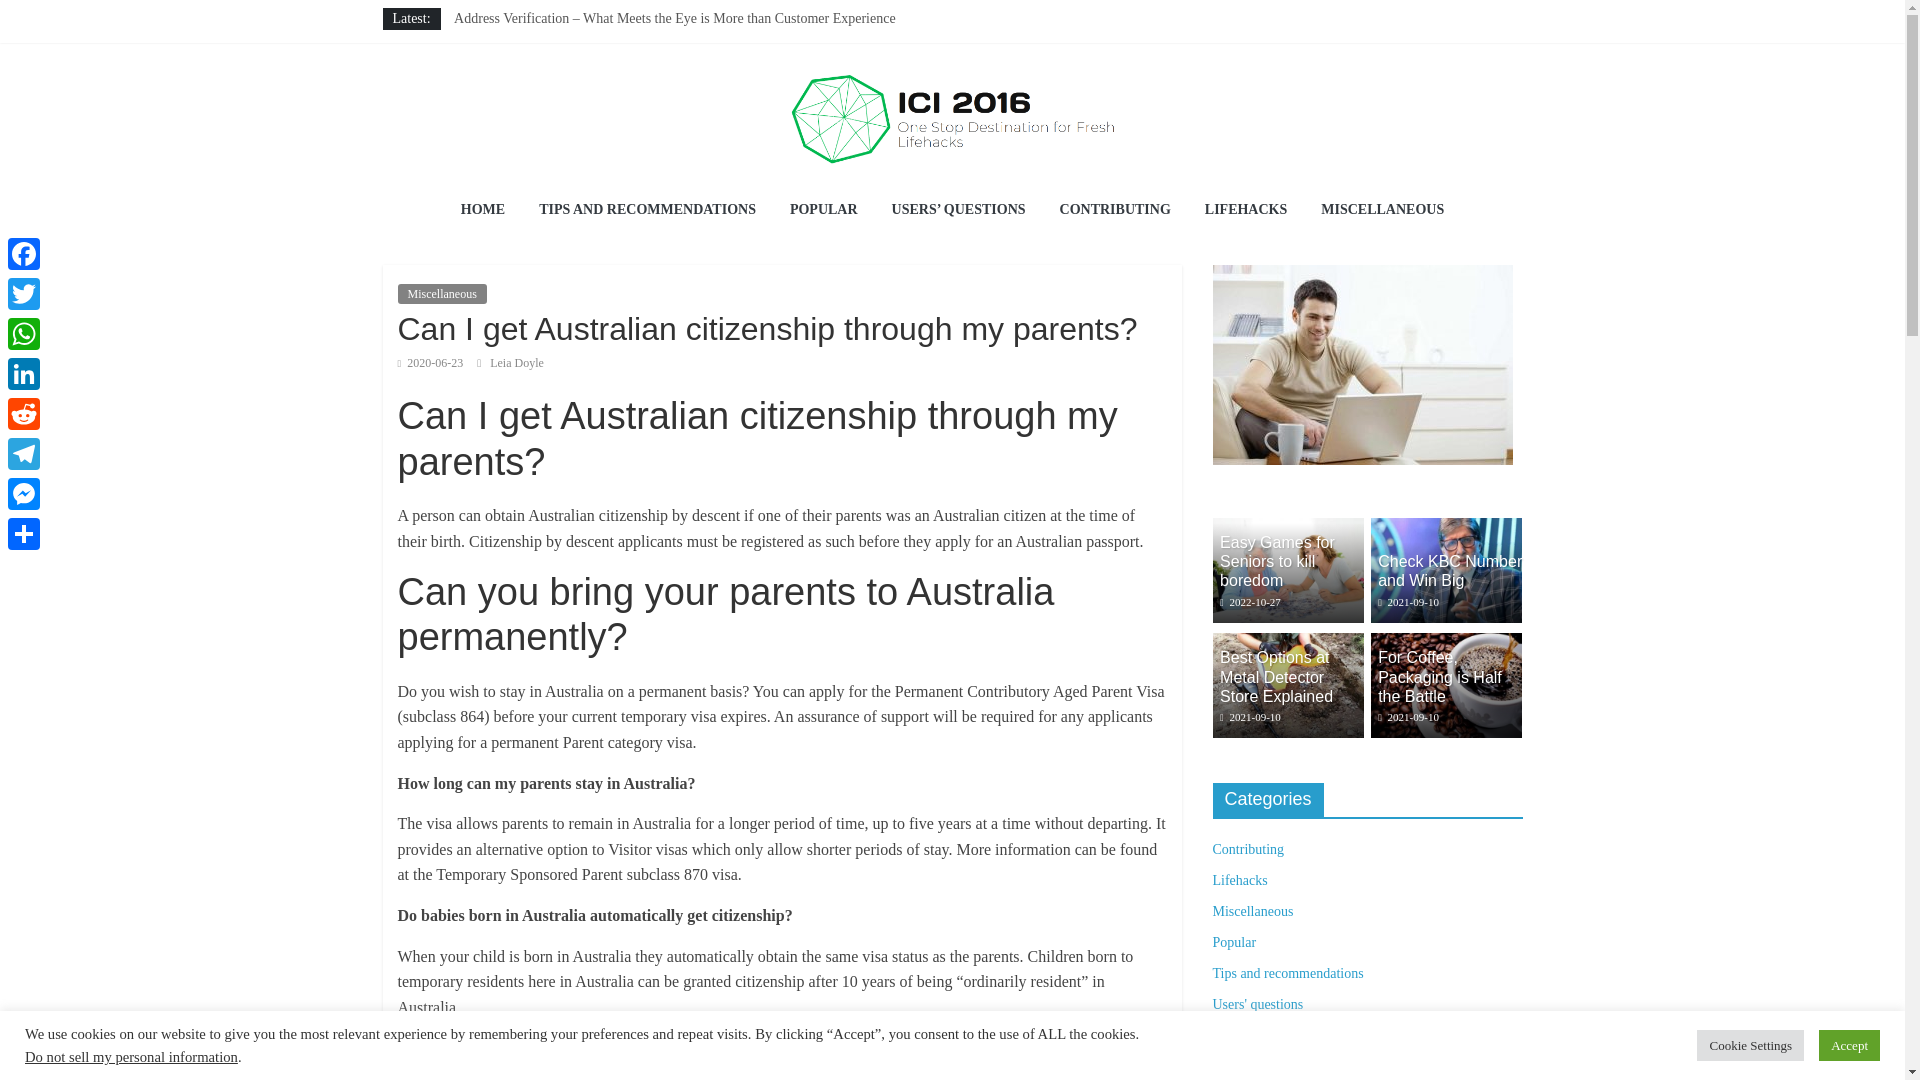 The height and width of the screenshot is (1080, 1920). What do you see at coordinates (1450, 570) in the screenshot?
I see `Check KBC Number and Win Big` at bounding box center [1450, 570].